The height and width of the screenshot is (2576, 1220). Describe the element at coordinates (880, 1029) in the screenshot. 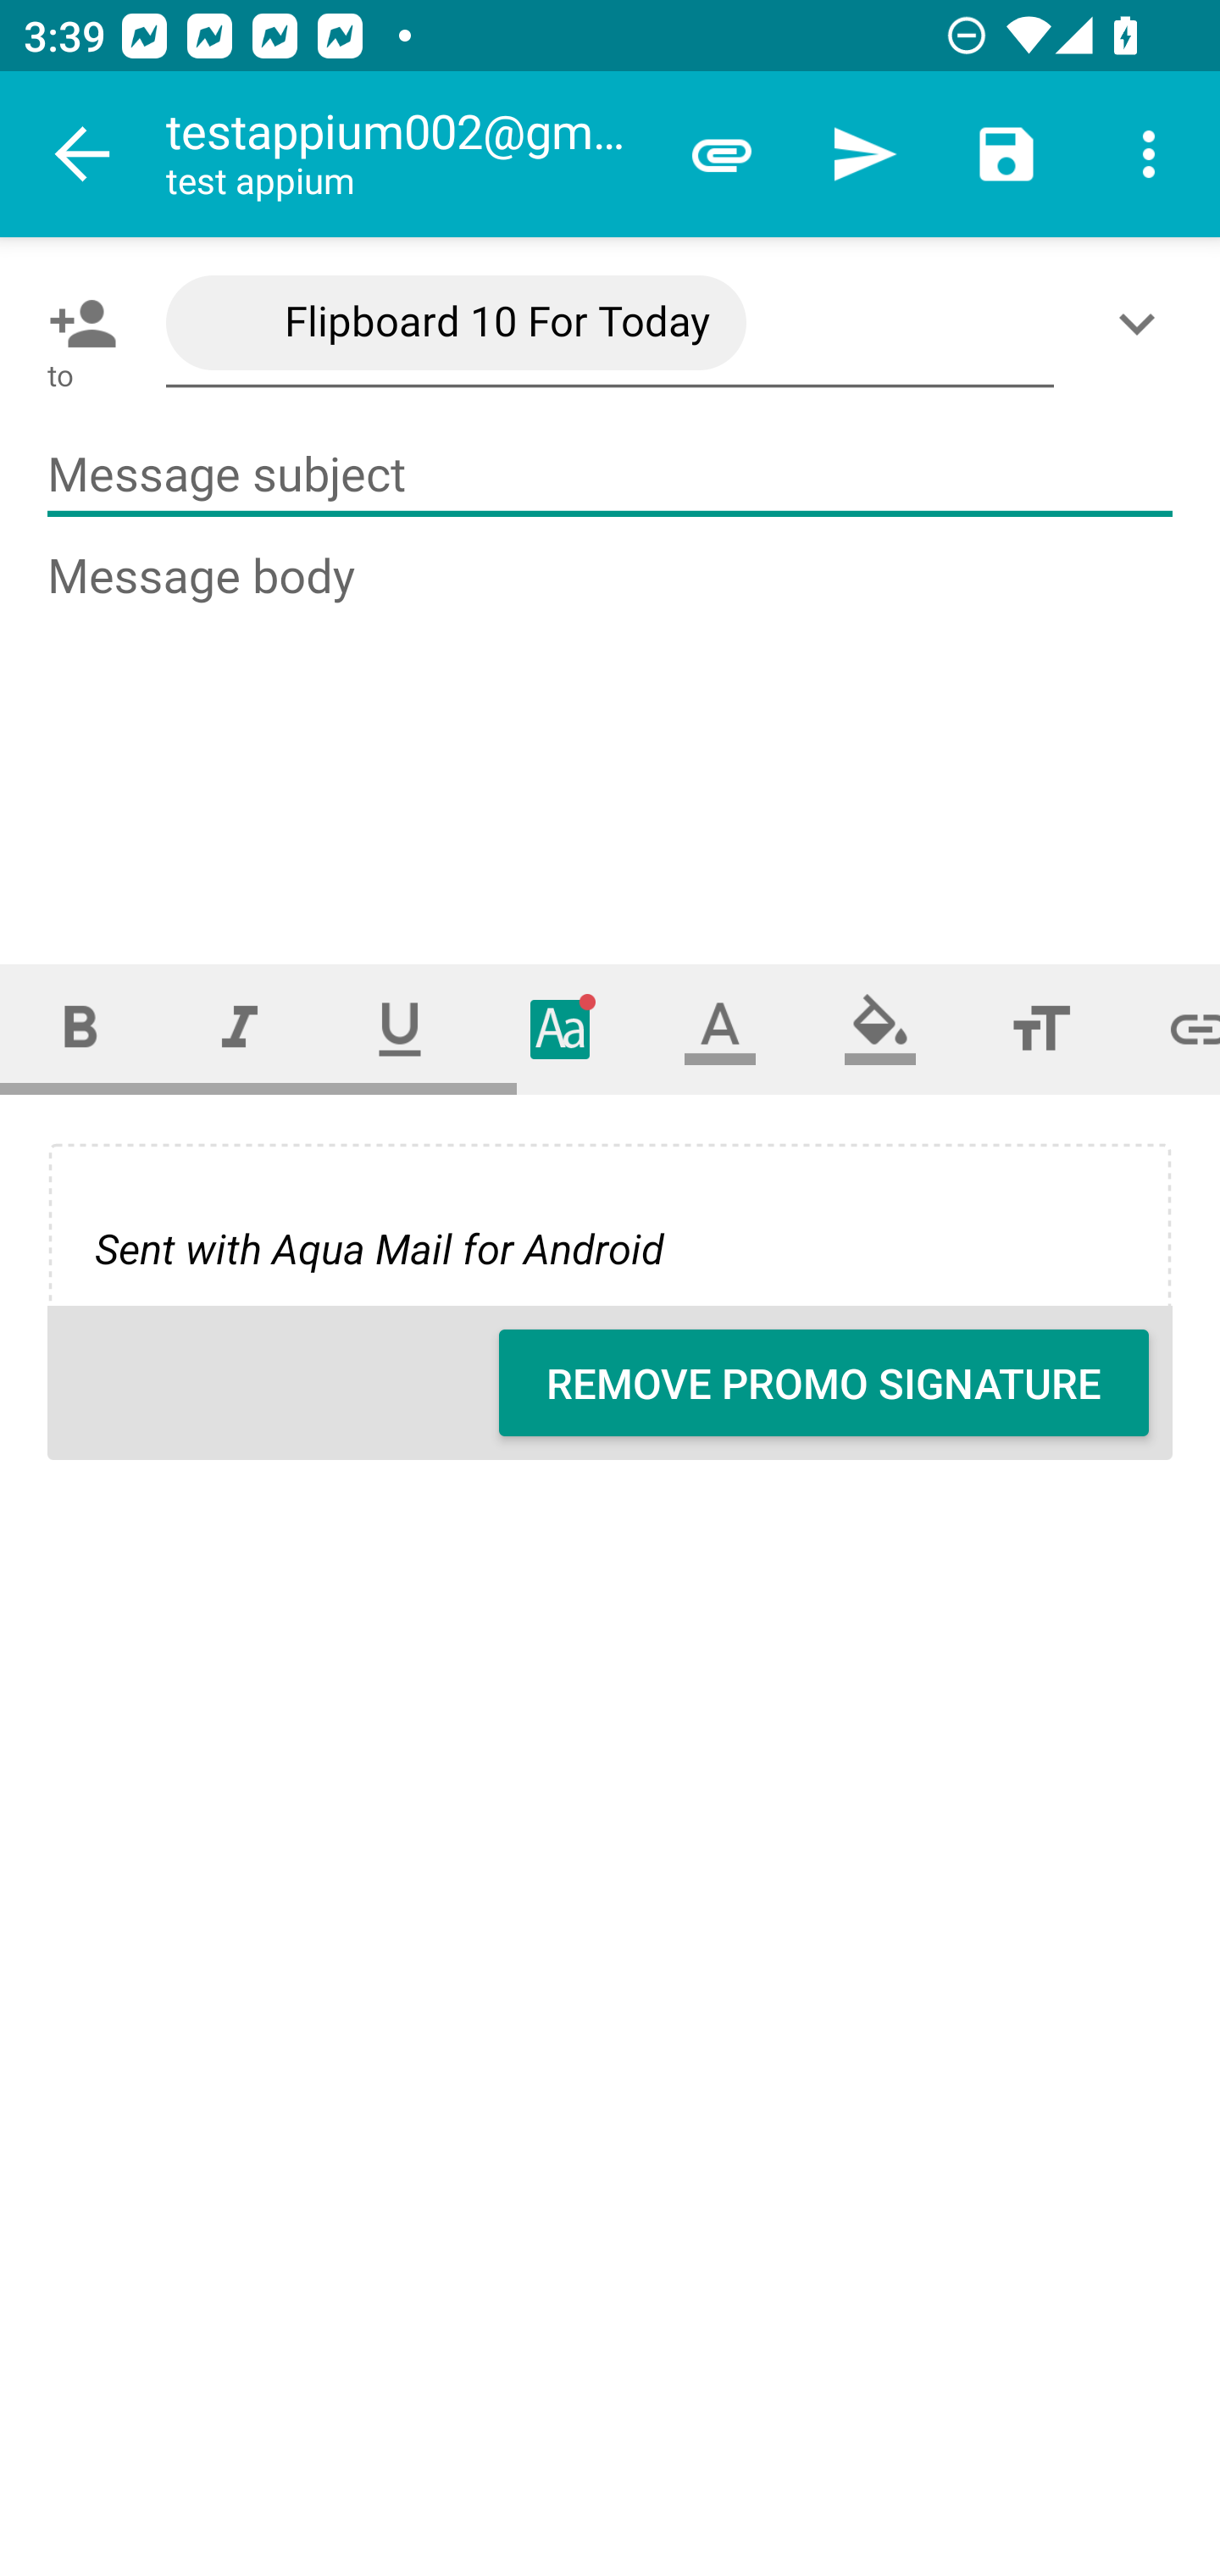

I see `Fill color` at that location.